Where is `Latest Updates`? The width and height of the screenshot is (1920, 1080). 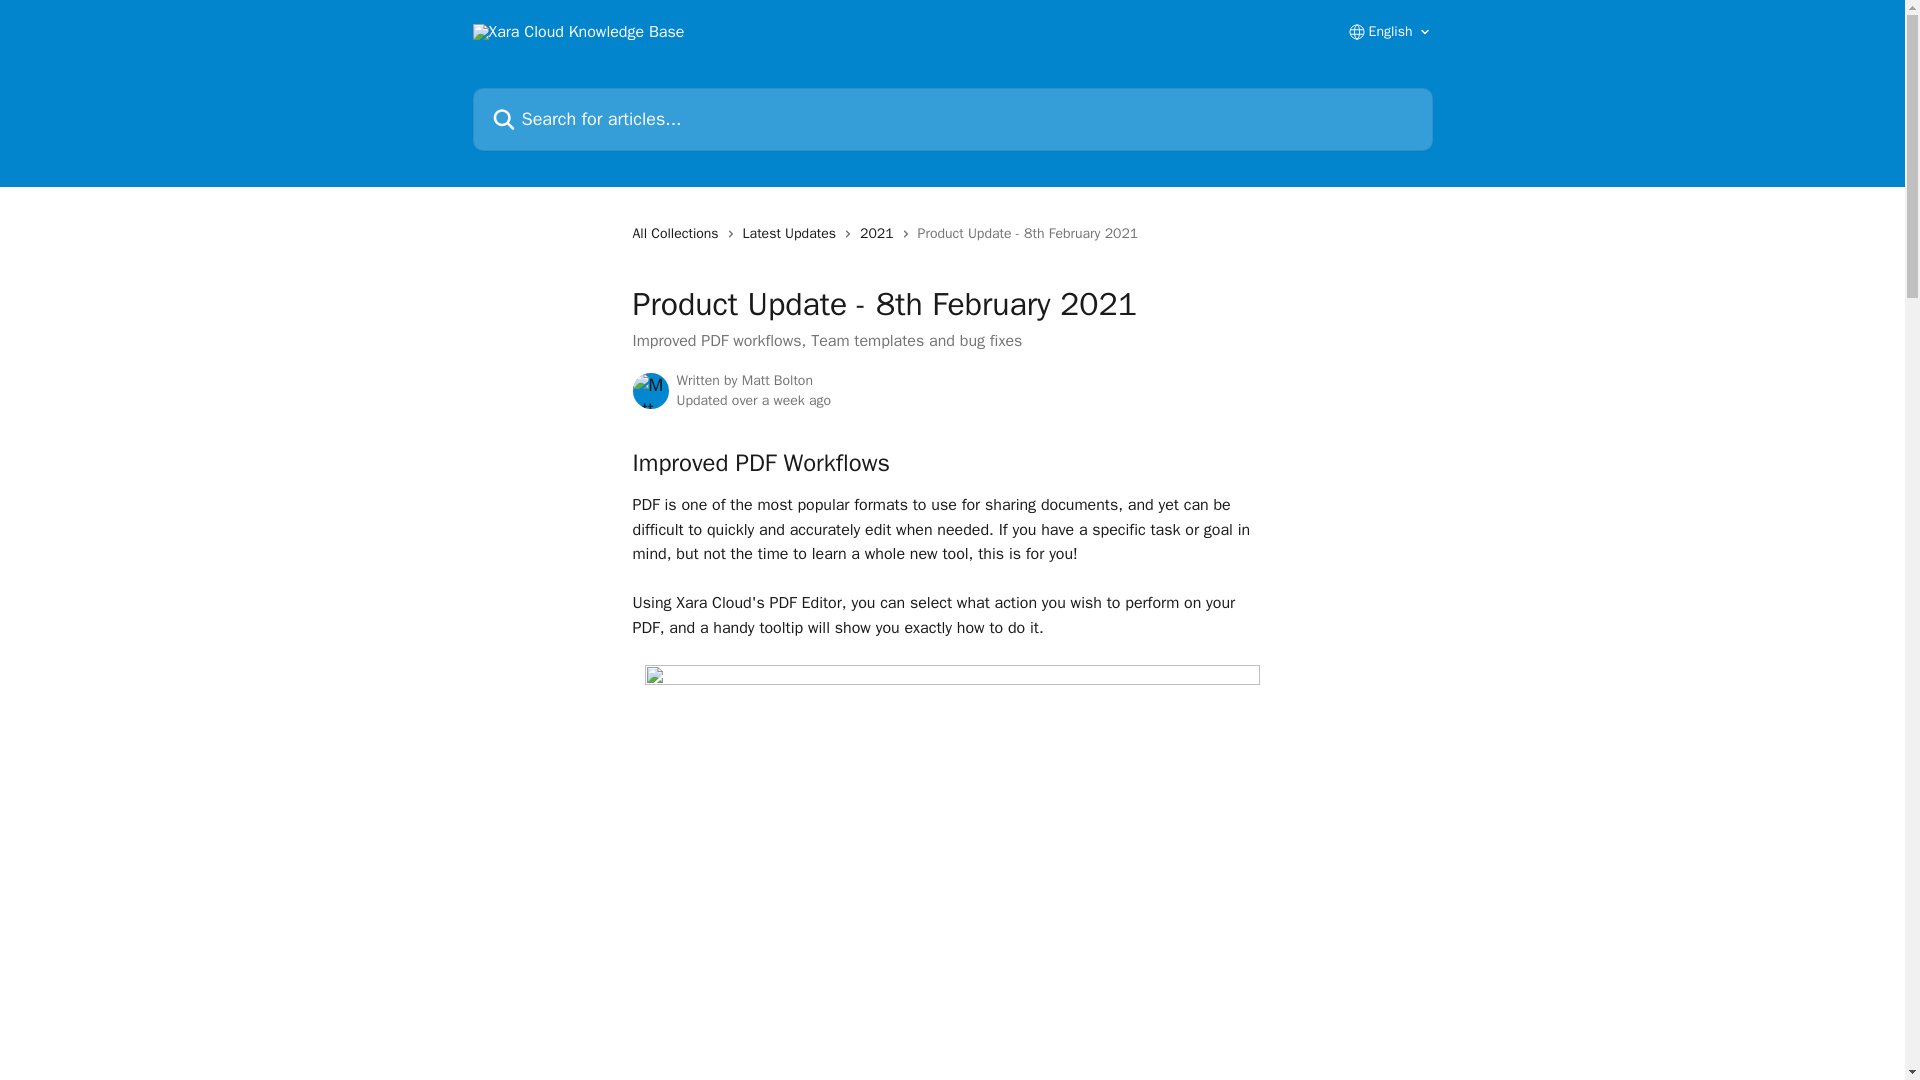
Latest Updates is located at coordinates (794, 234).